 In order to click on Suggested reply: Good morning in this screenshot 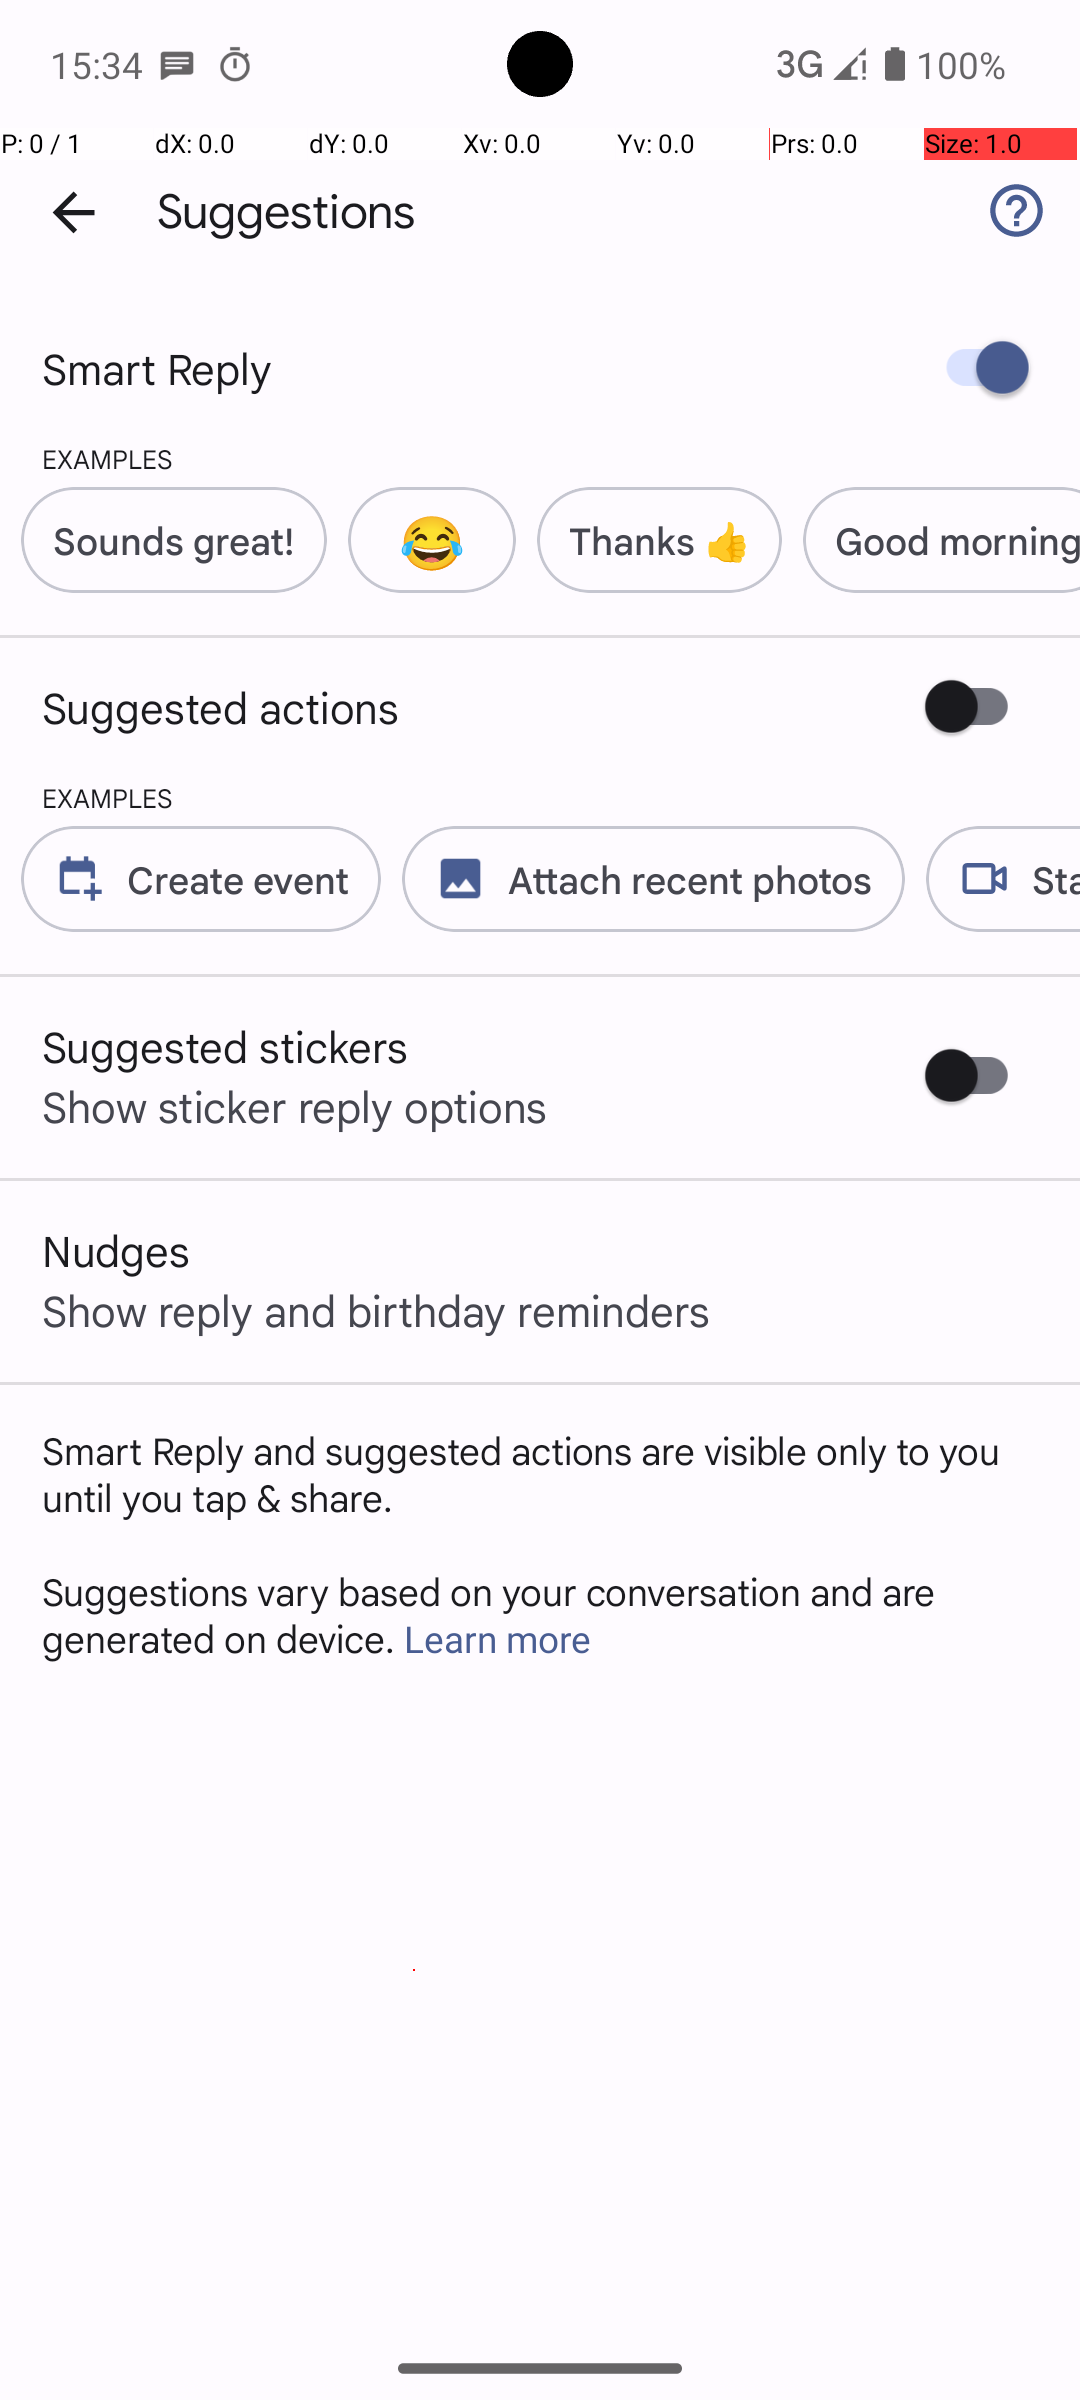, I will do `click(931, 540)`.